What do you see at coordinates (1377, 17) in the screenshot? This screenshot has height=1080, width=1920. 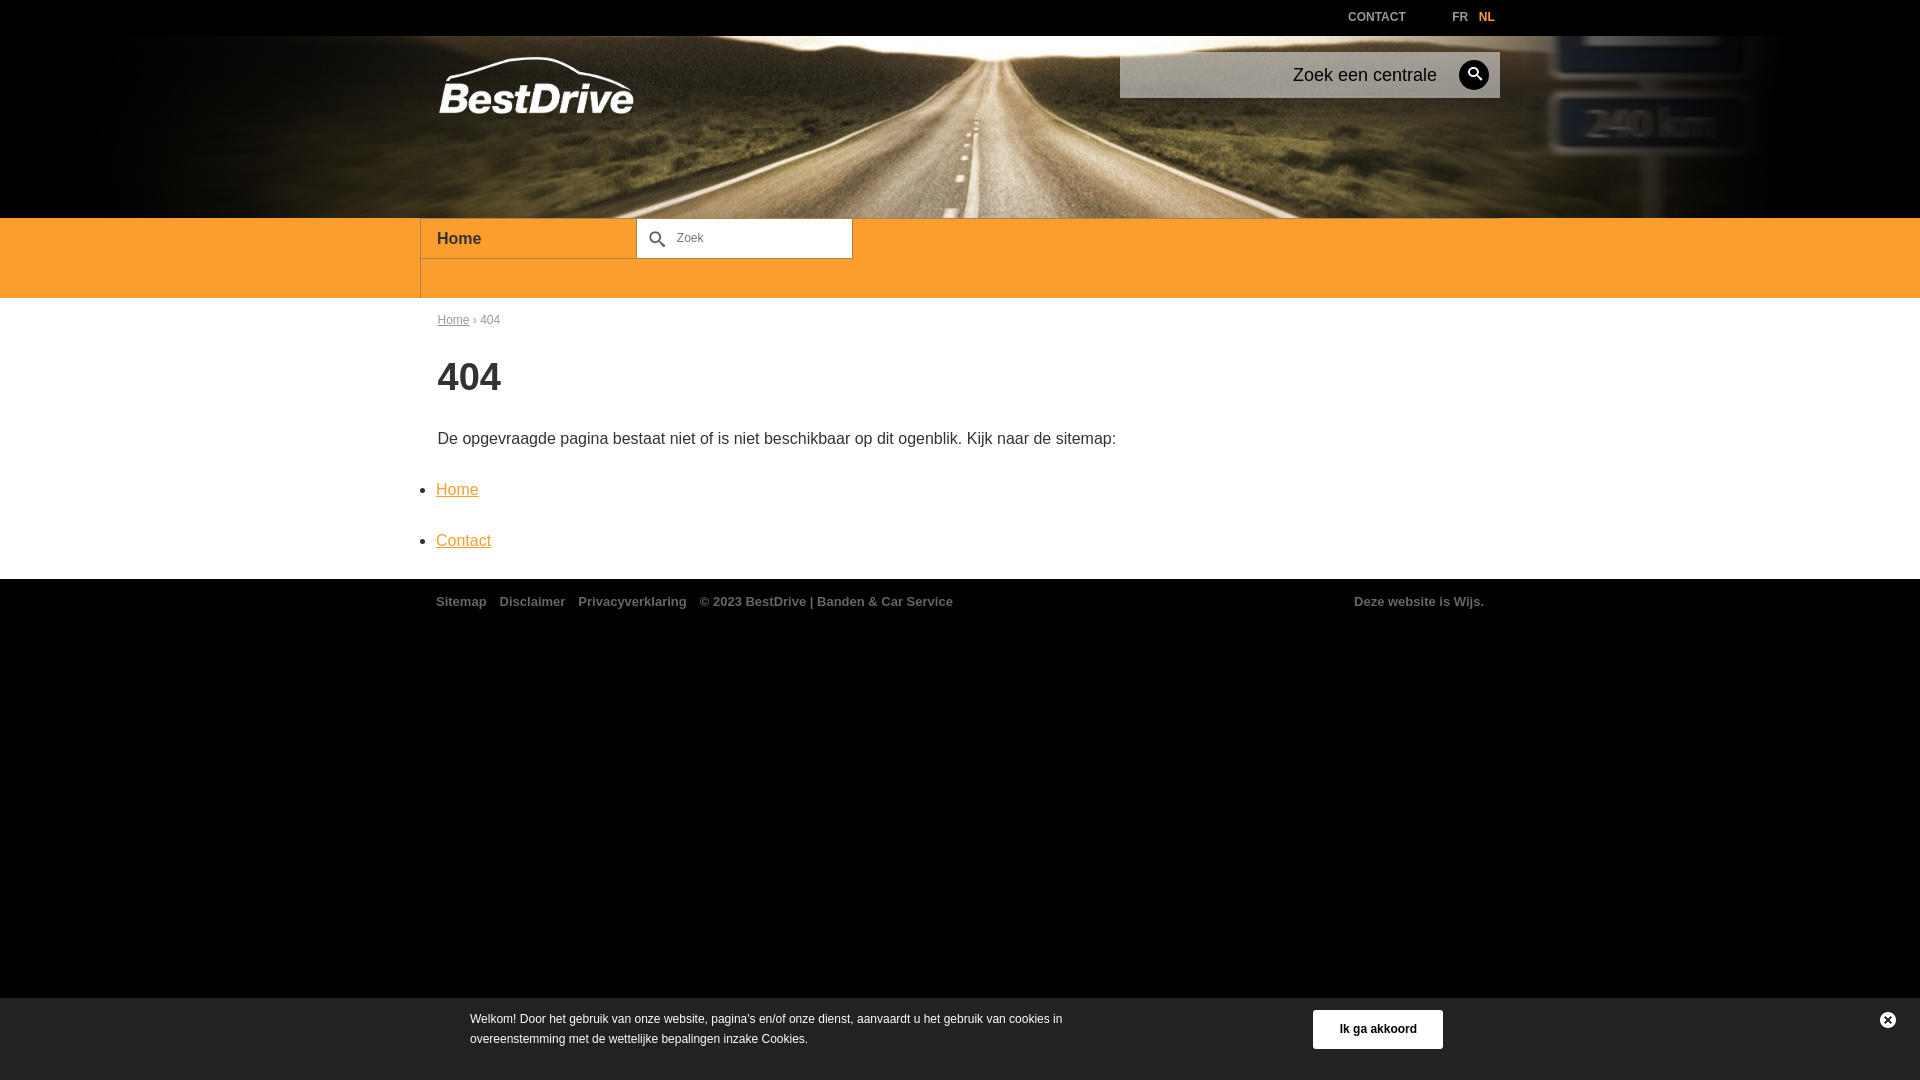 I see `CONTACT` at bounding box center [1377, 17].